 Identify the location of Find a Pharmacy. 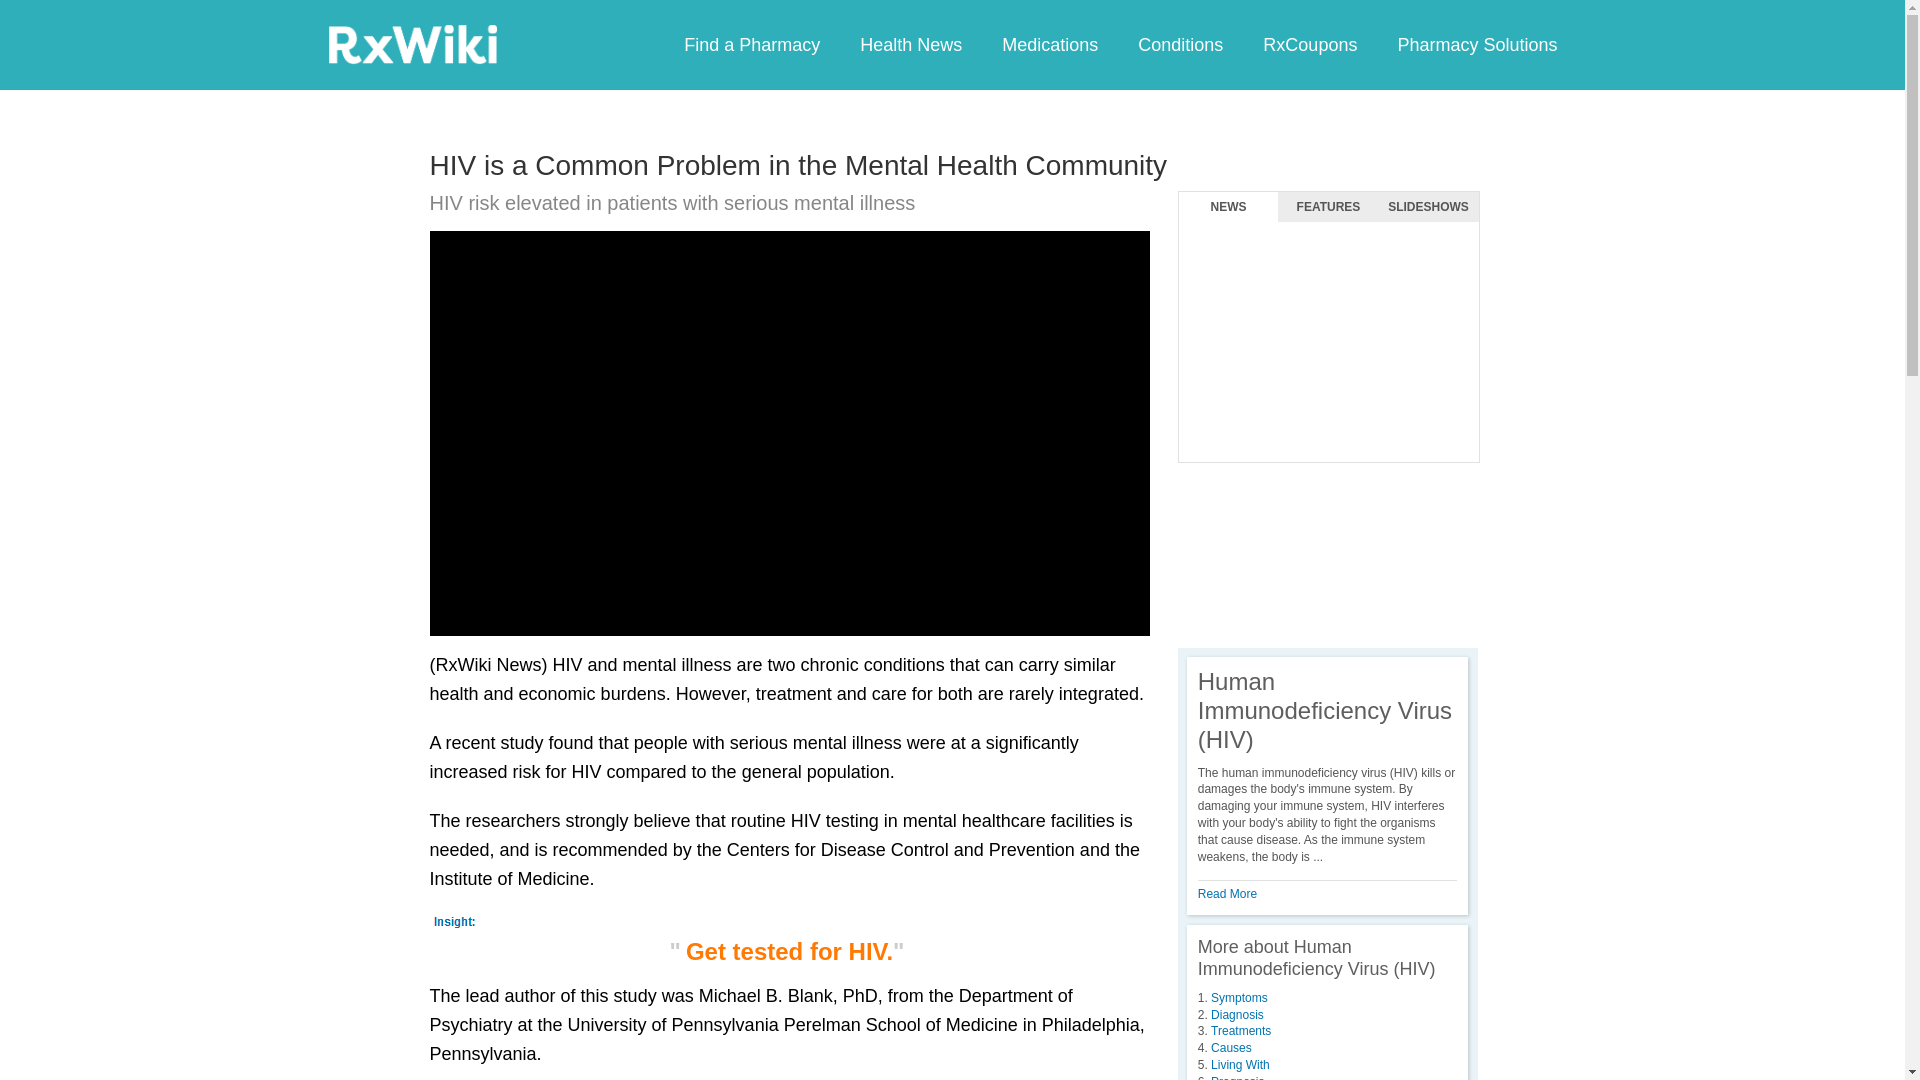
(752, 44).